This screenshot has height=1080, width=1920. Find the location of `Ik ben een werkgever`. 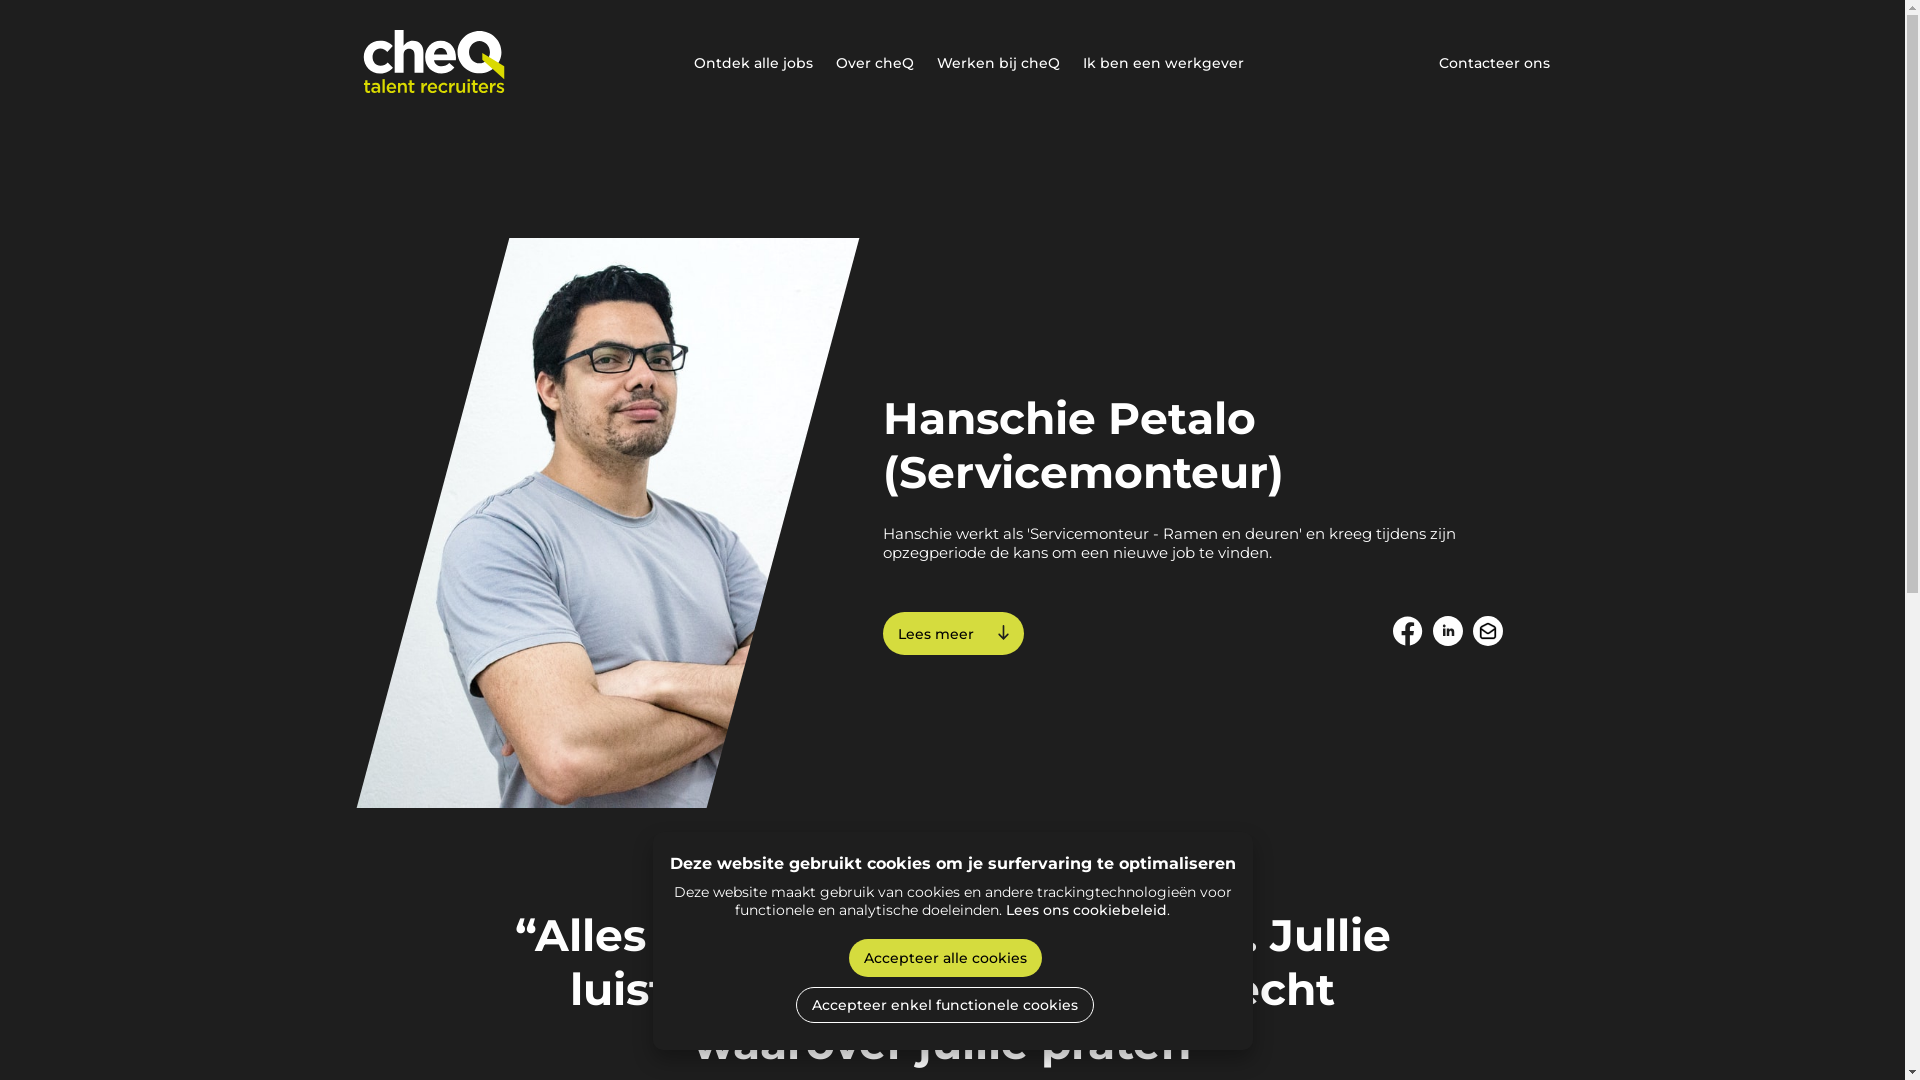

Ik ben een werkgever is located at coordinates (1162, 64).